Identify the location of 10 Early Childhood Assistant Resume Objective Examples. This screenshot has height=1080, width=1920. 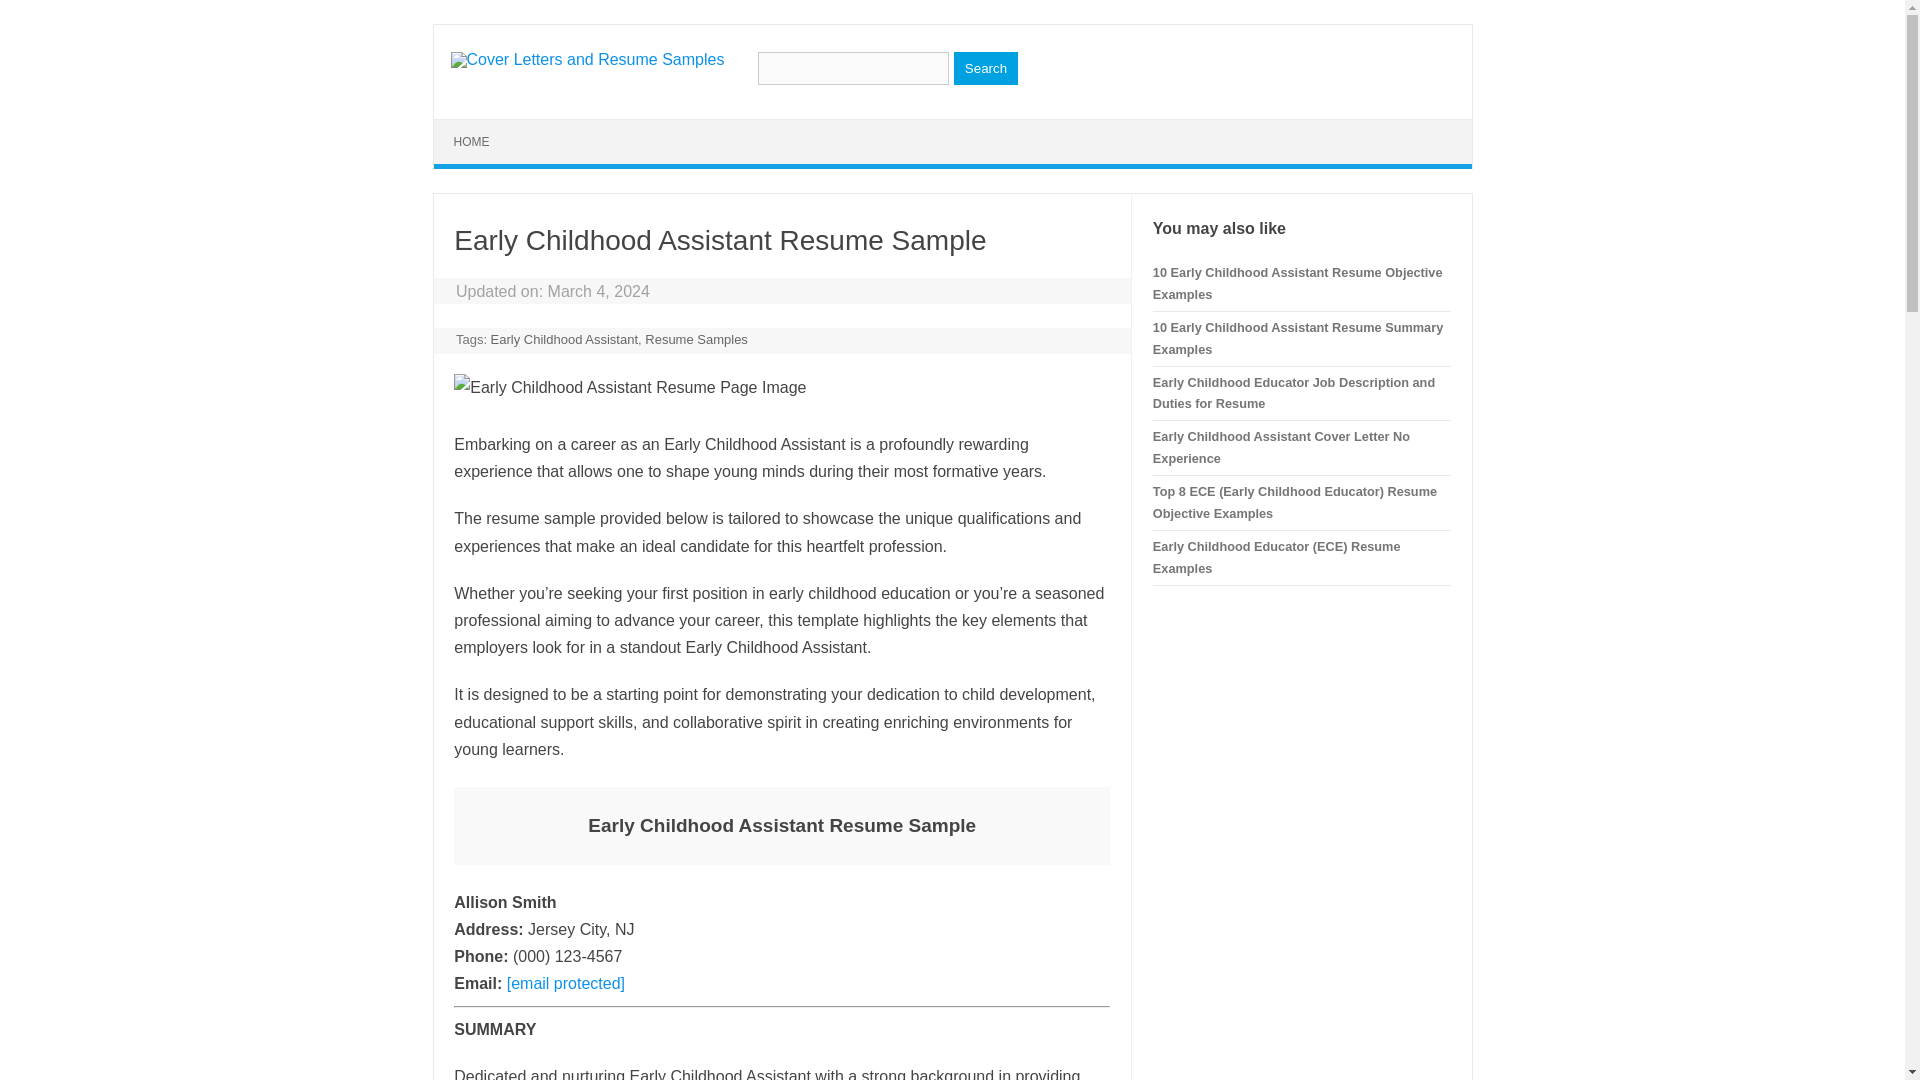
(1298, 283).